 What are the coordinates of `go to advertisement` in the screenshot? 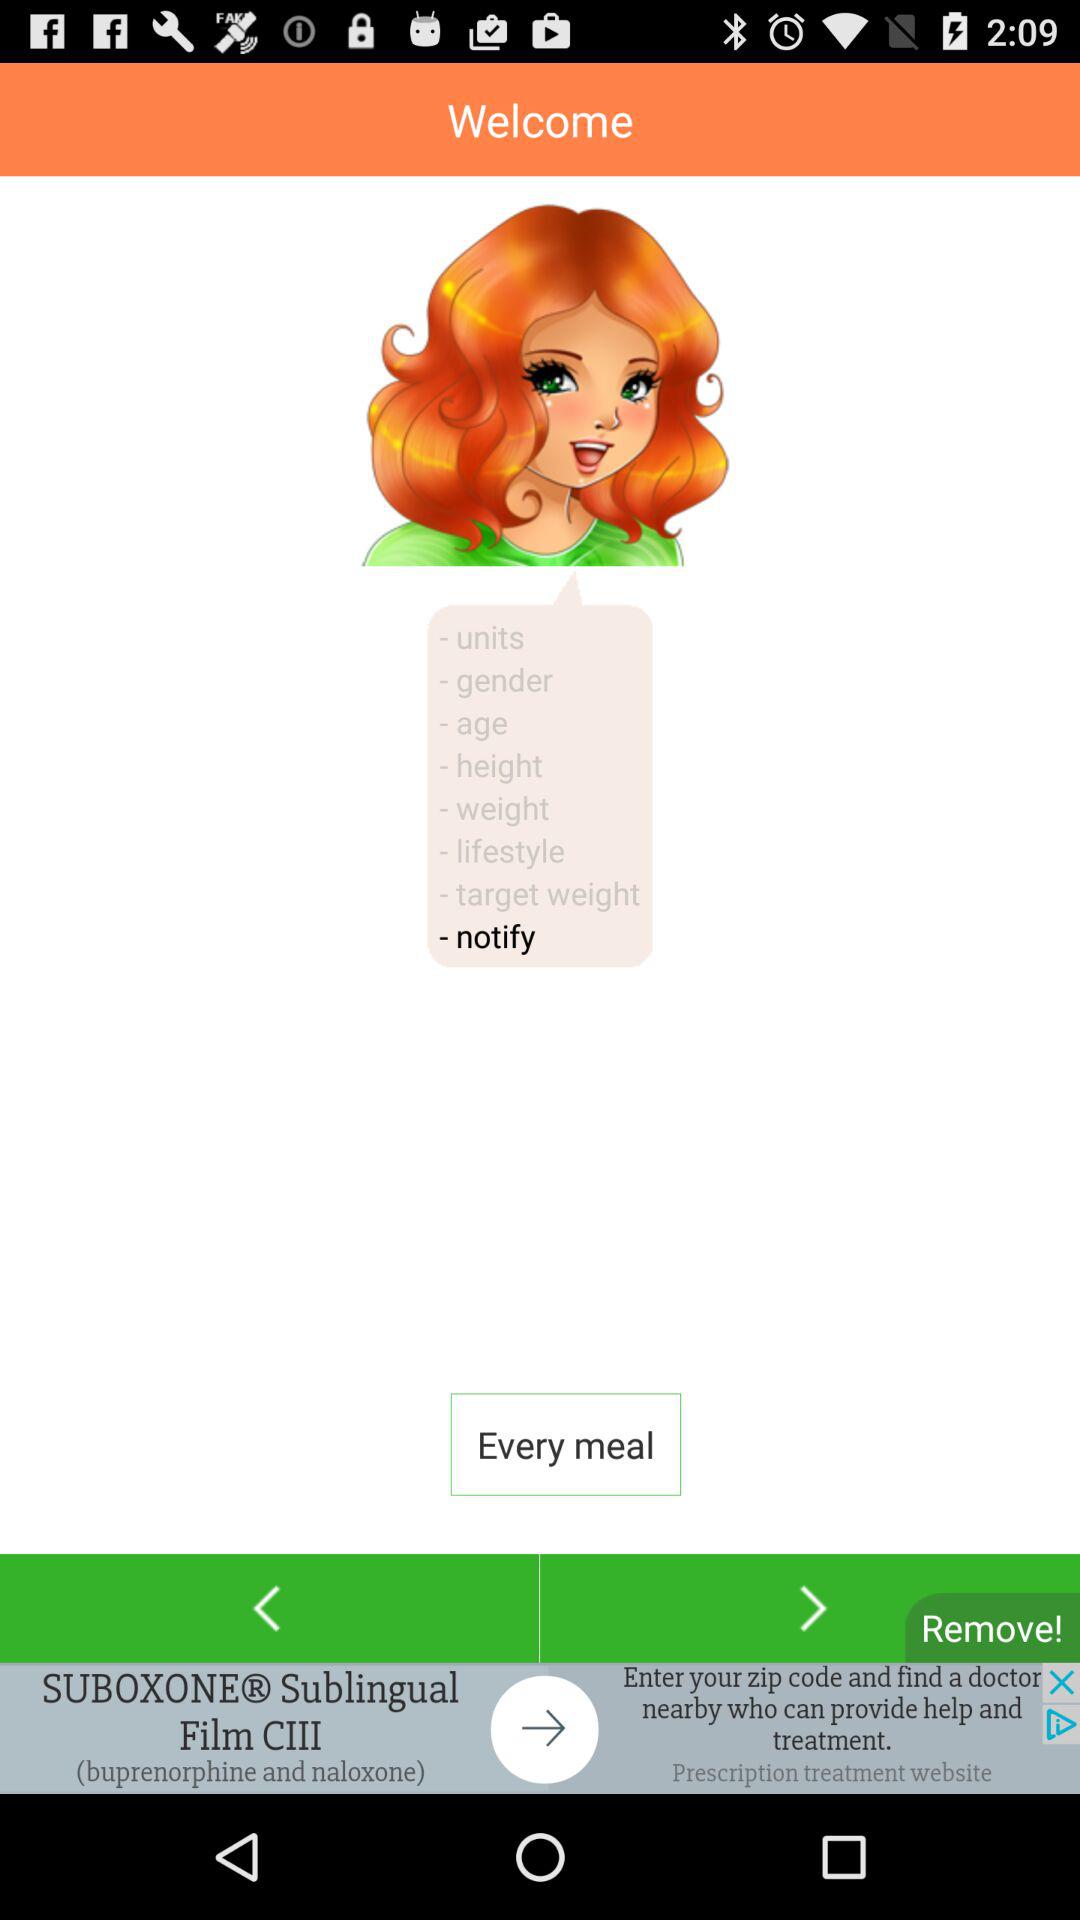 It's located at (540, 1728).